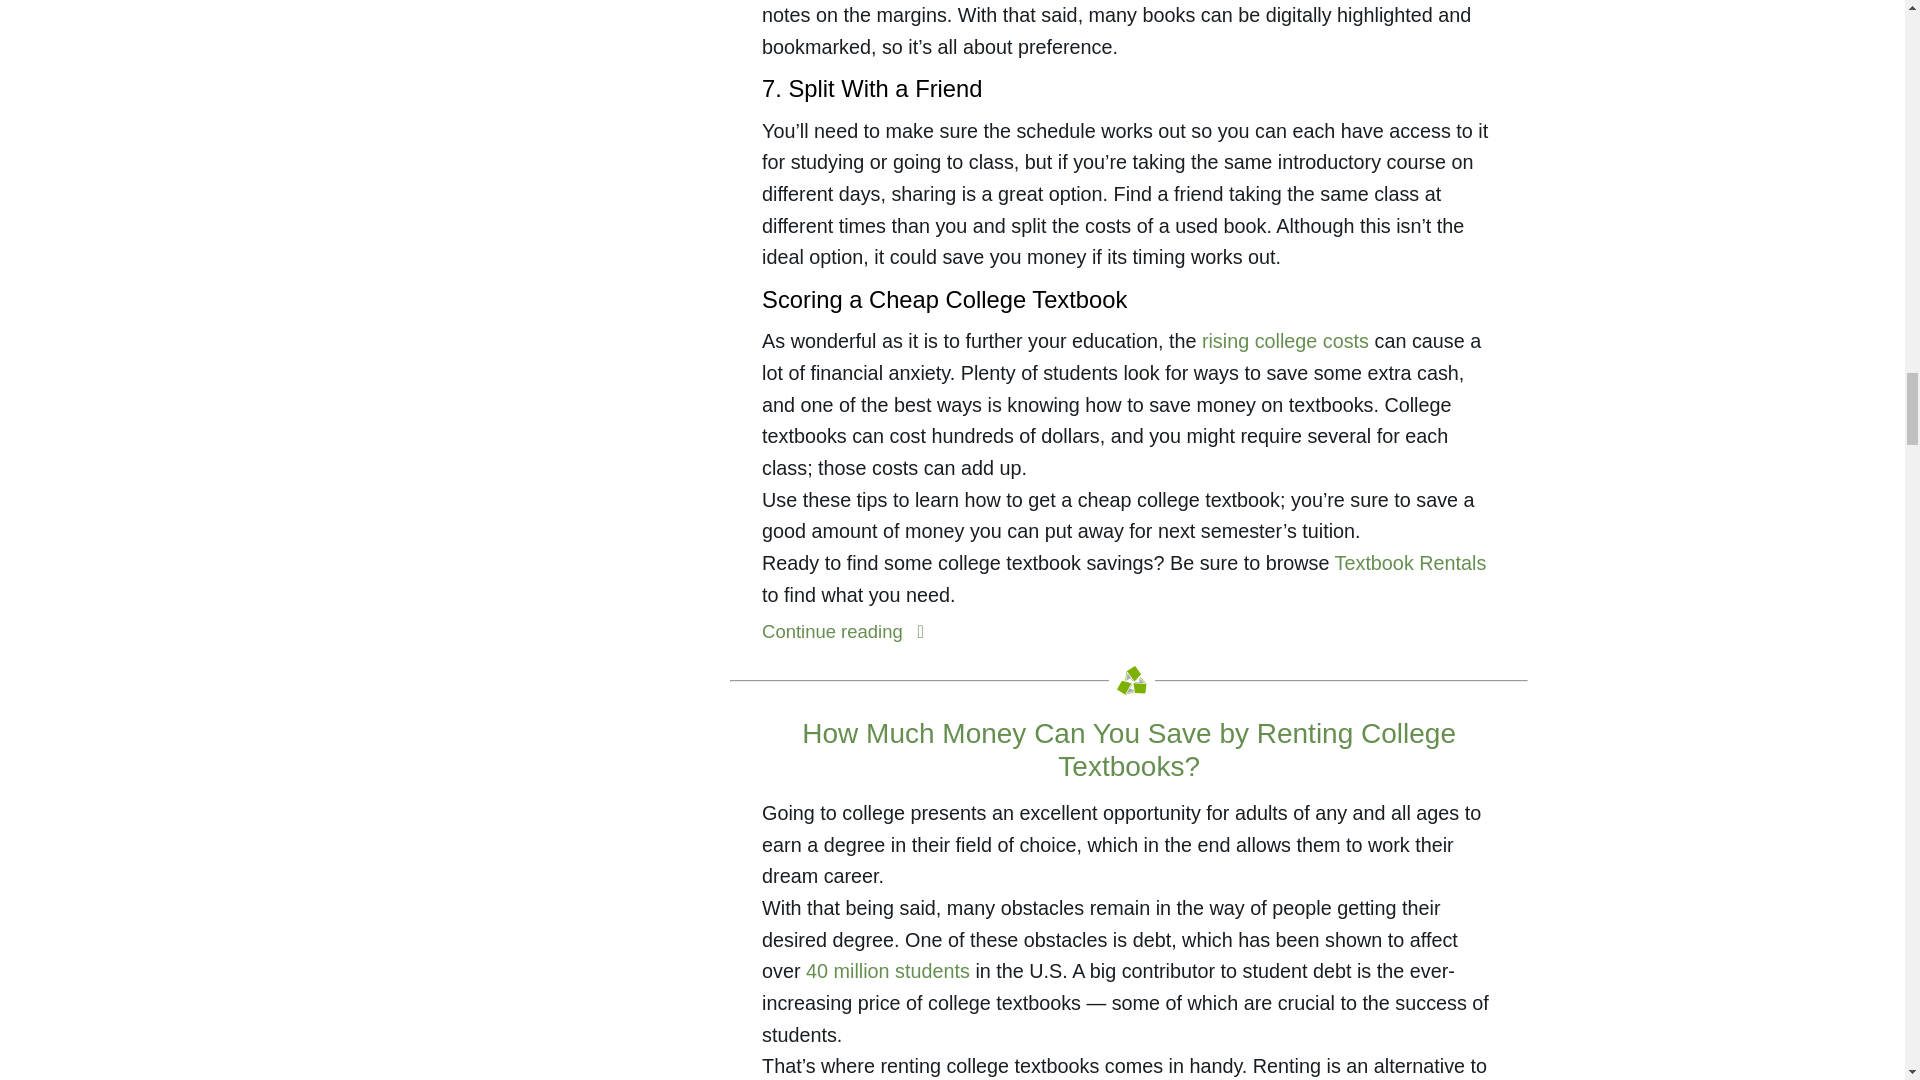 Image resolution: width=1920 pixels, height=1080 pixels. I want to click on 7 Tips for Scoring a Cheap College Textbook, so click(848, 631).